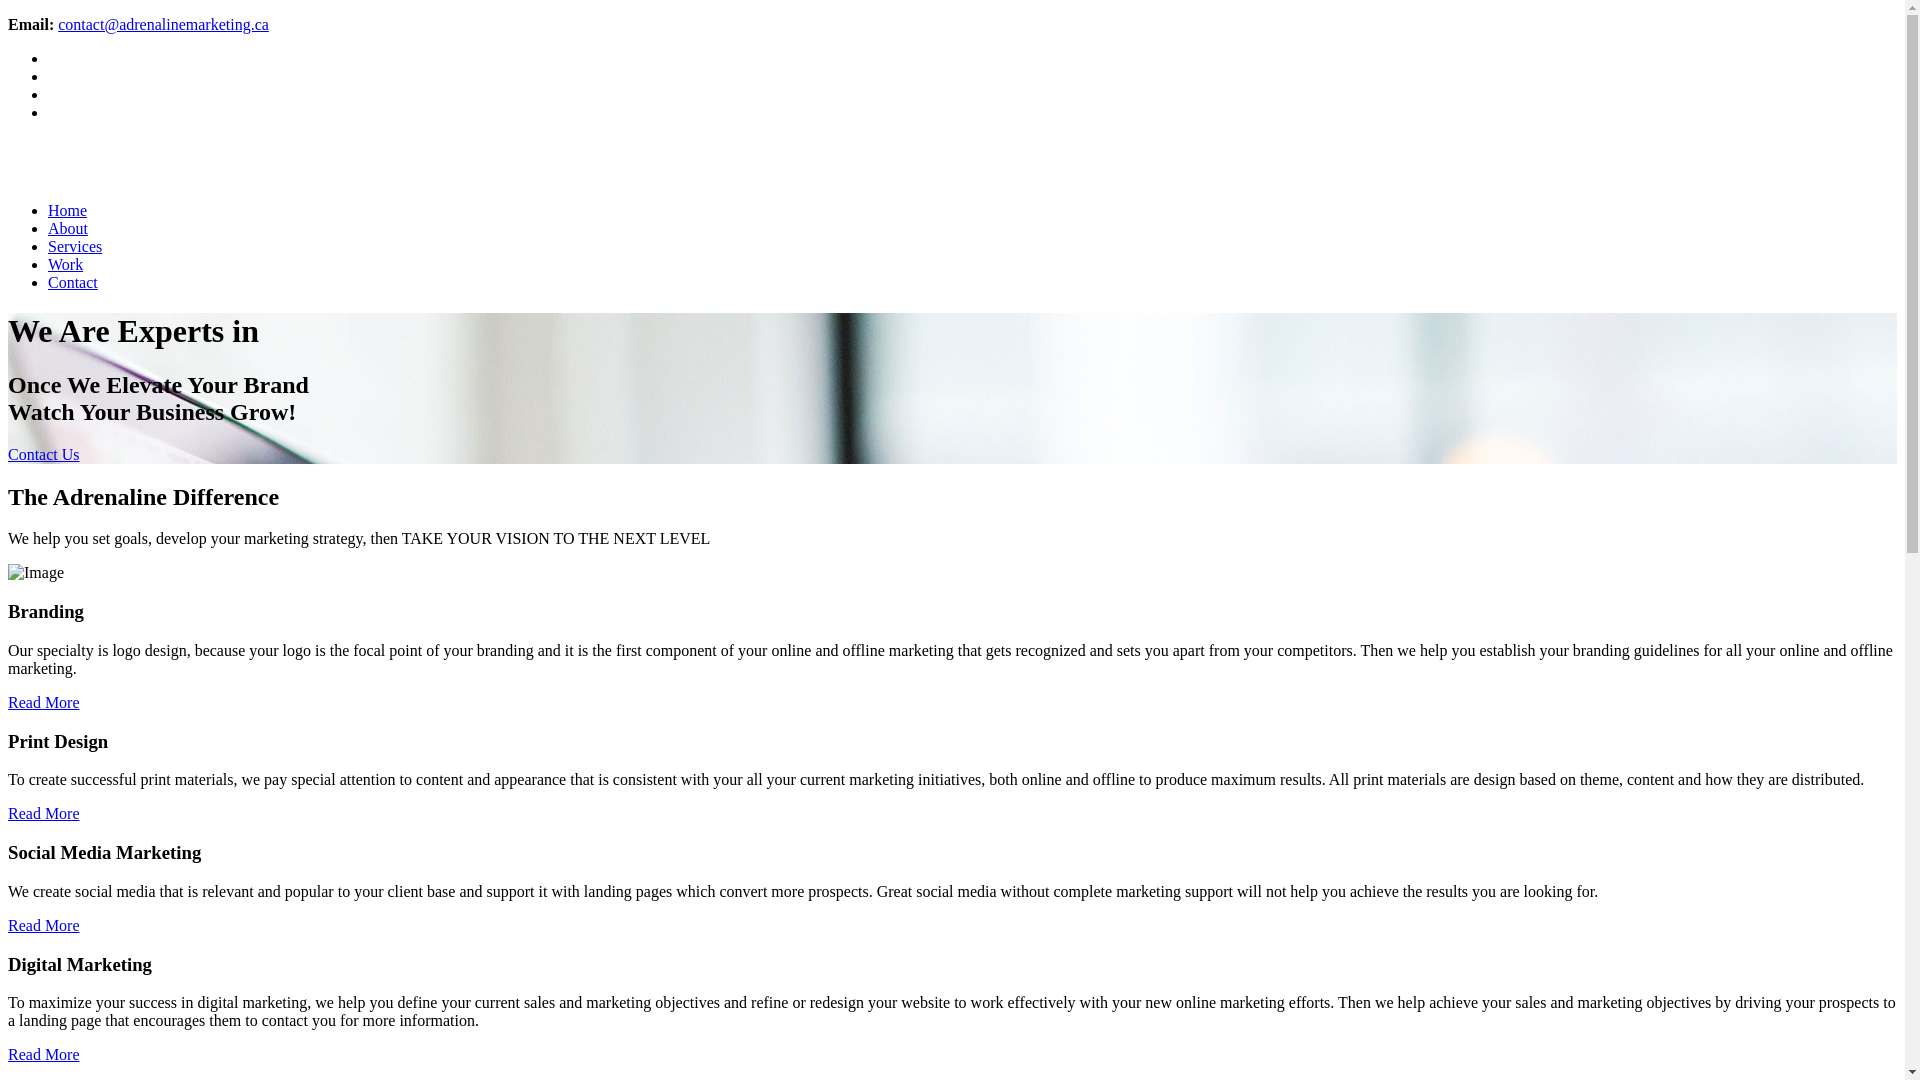 This screenshot has width=1920, height=1080. What do you see at coordinates (68, 228) in the screenshot?
I see `About` at bounding box center [68, 228].